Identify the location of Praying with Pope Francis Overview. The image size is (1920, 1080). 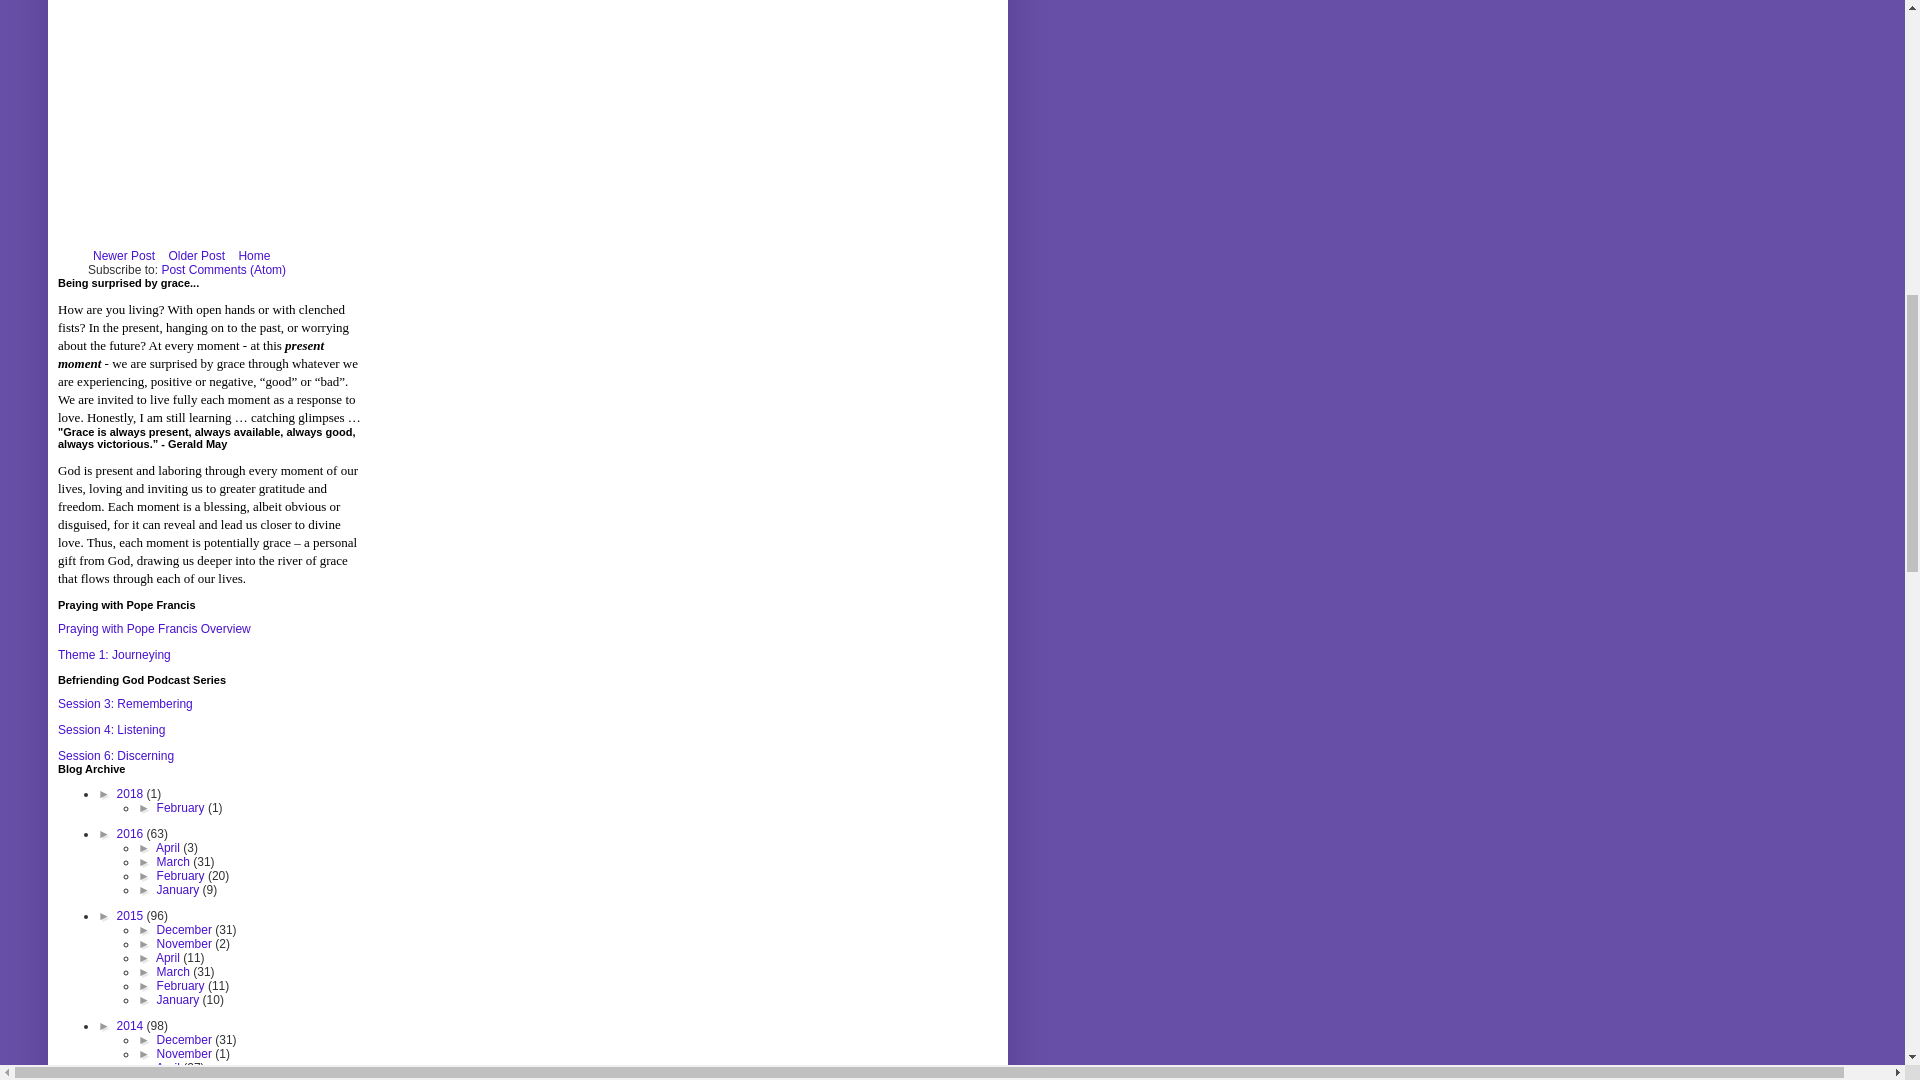
(154, 629).